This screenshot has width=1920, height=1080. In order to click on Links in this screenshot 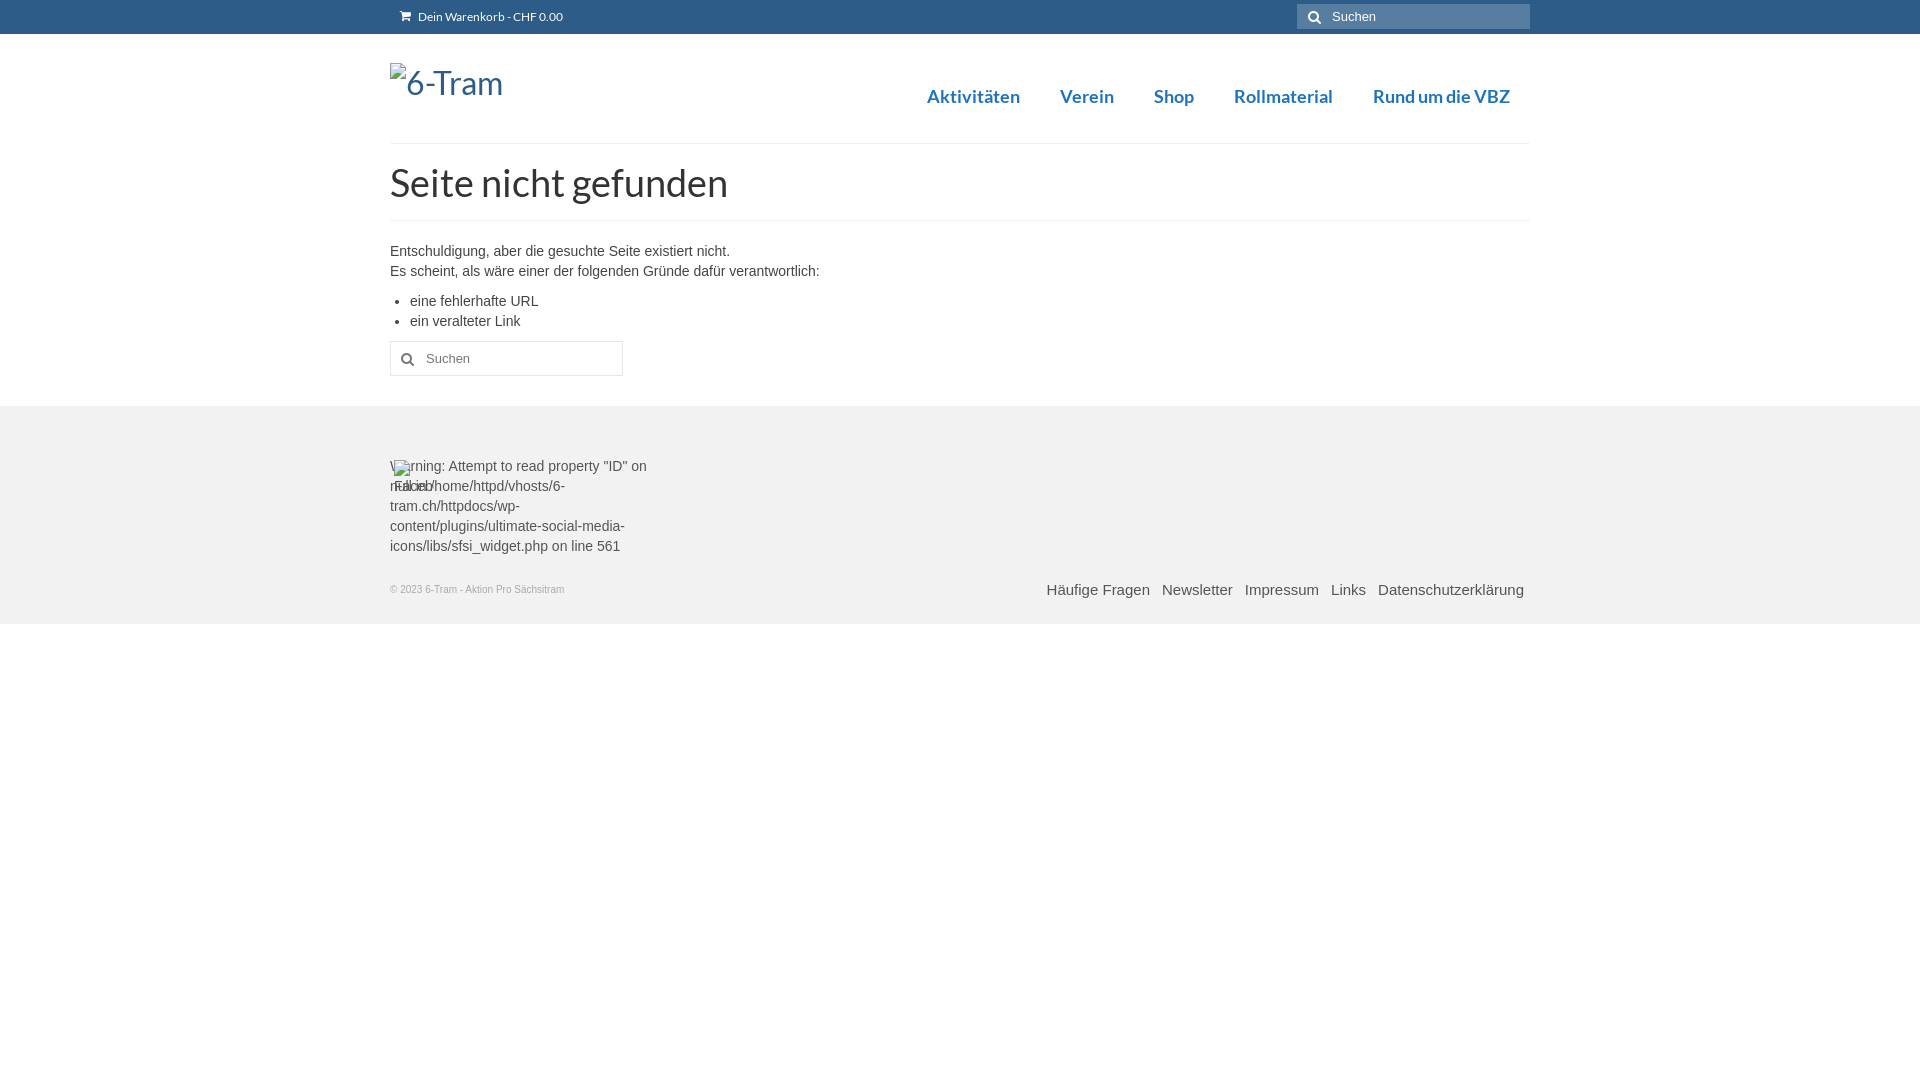, I will do `click(1348, 590)`.